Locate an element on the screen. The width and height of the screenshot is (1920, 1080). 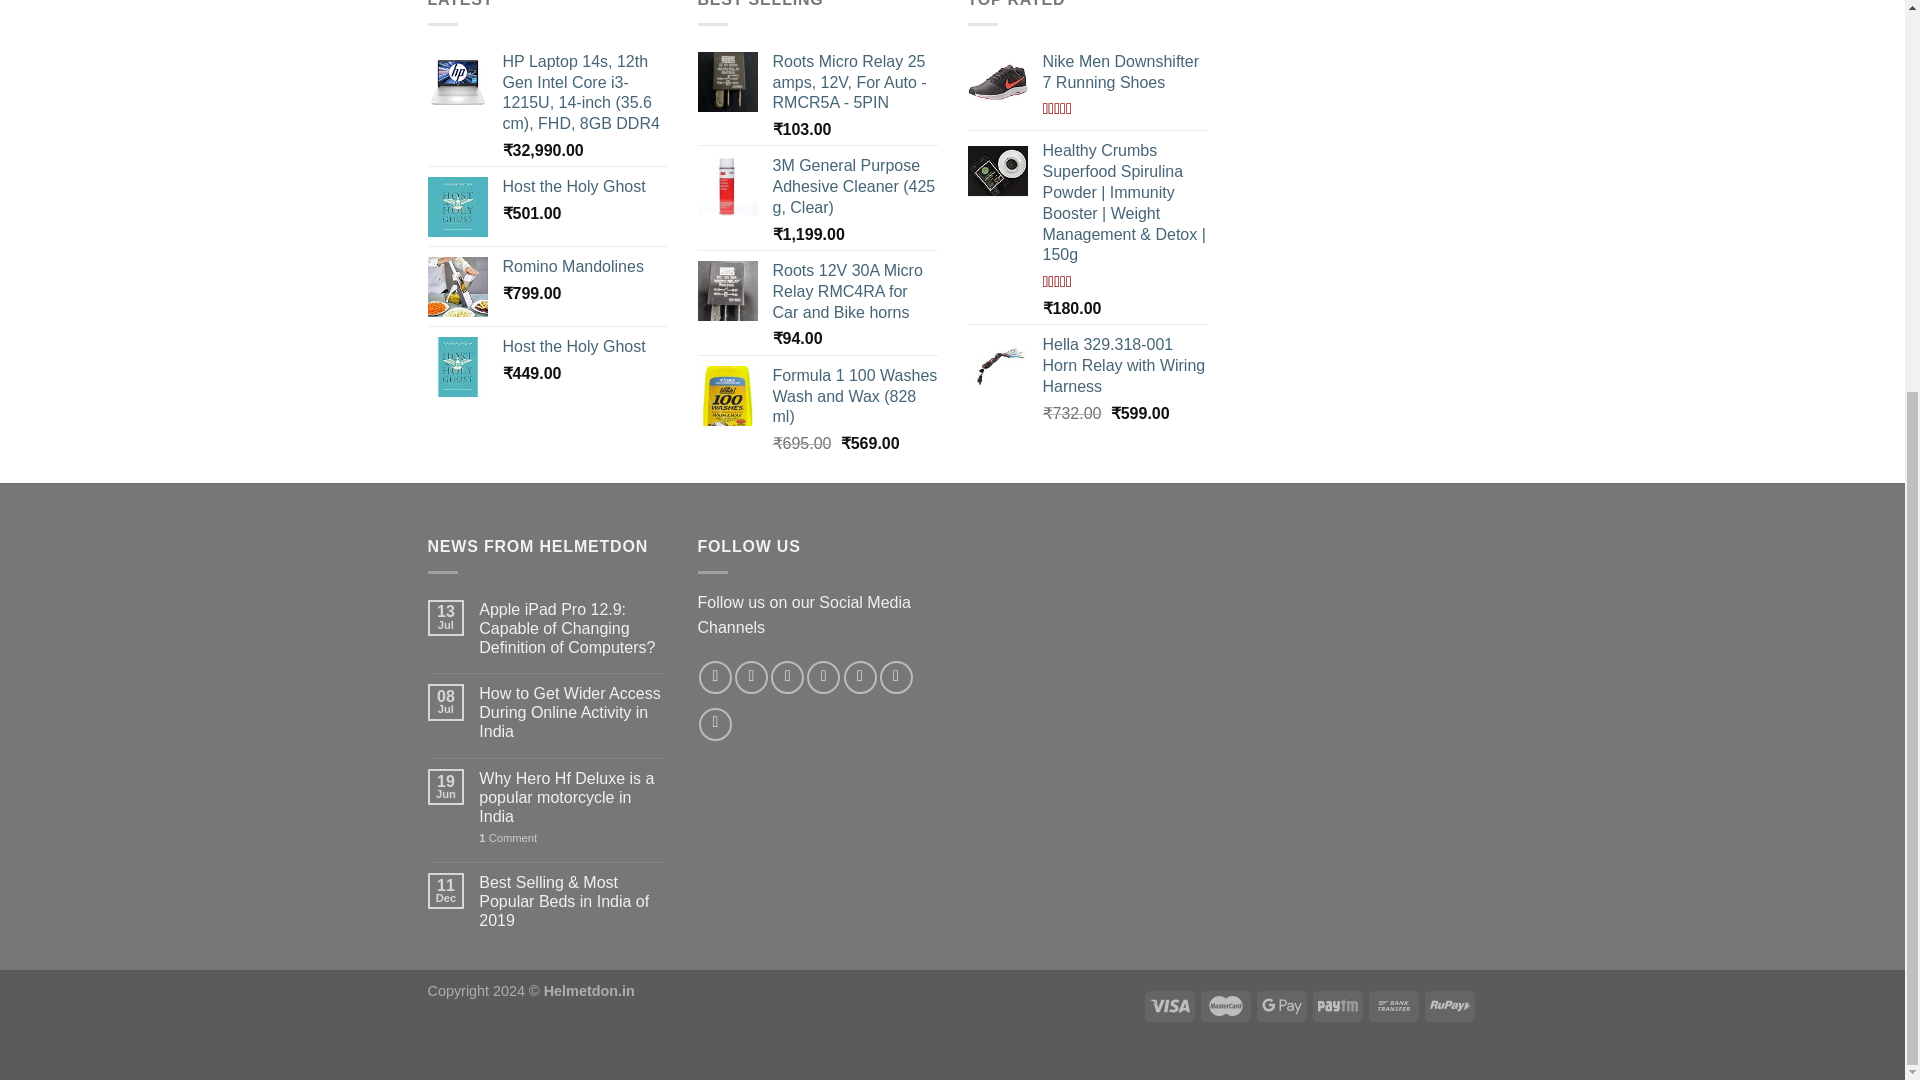
Host the Holy Ghost is located at coordinates (584, 346).